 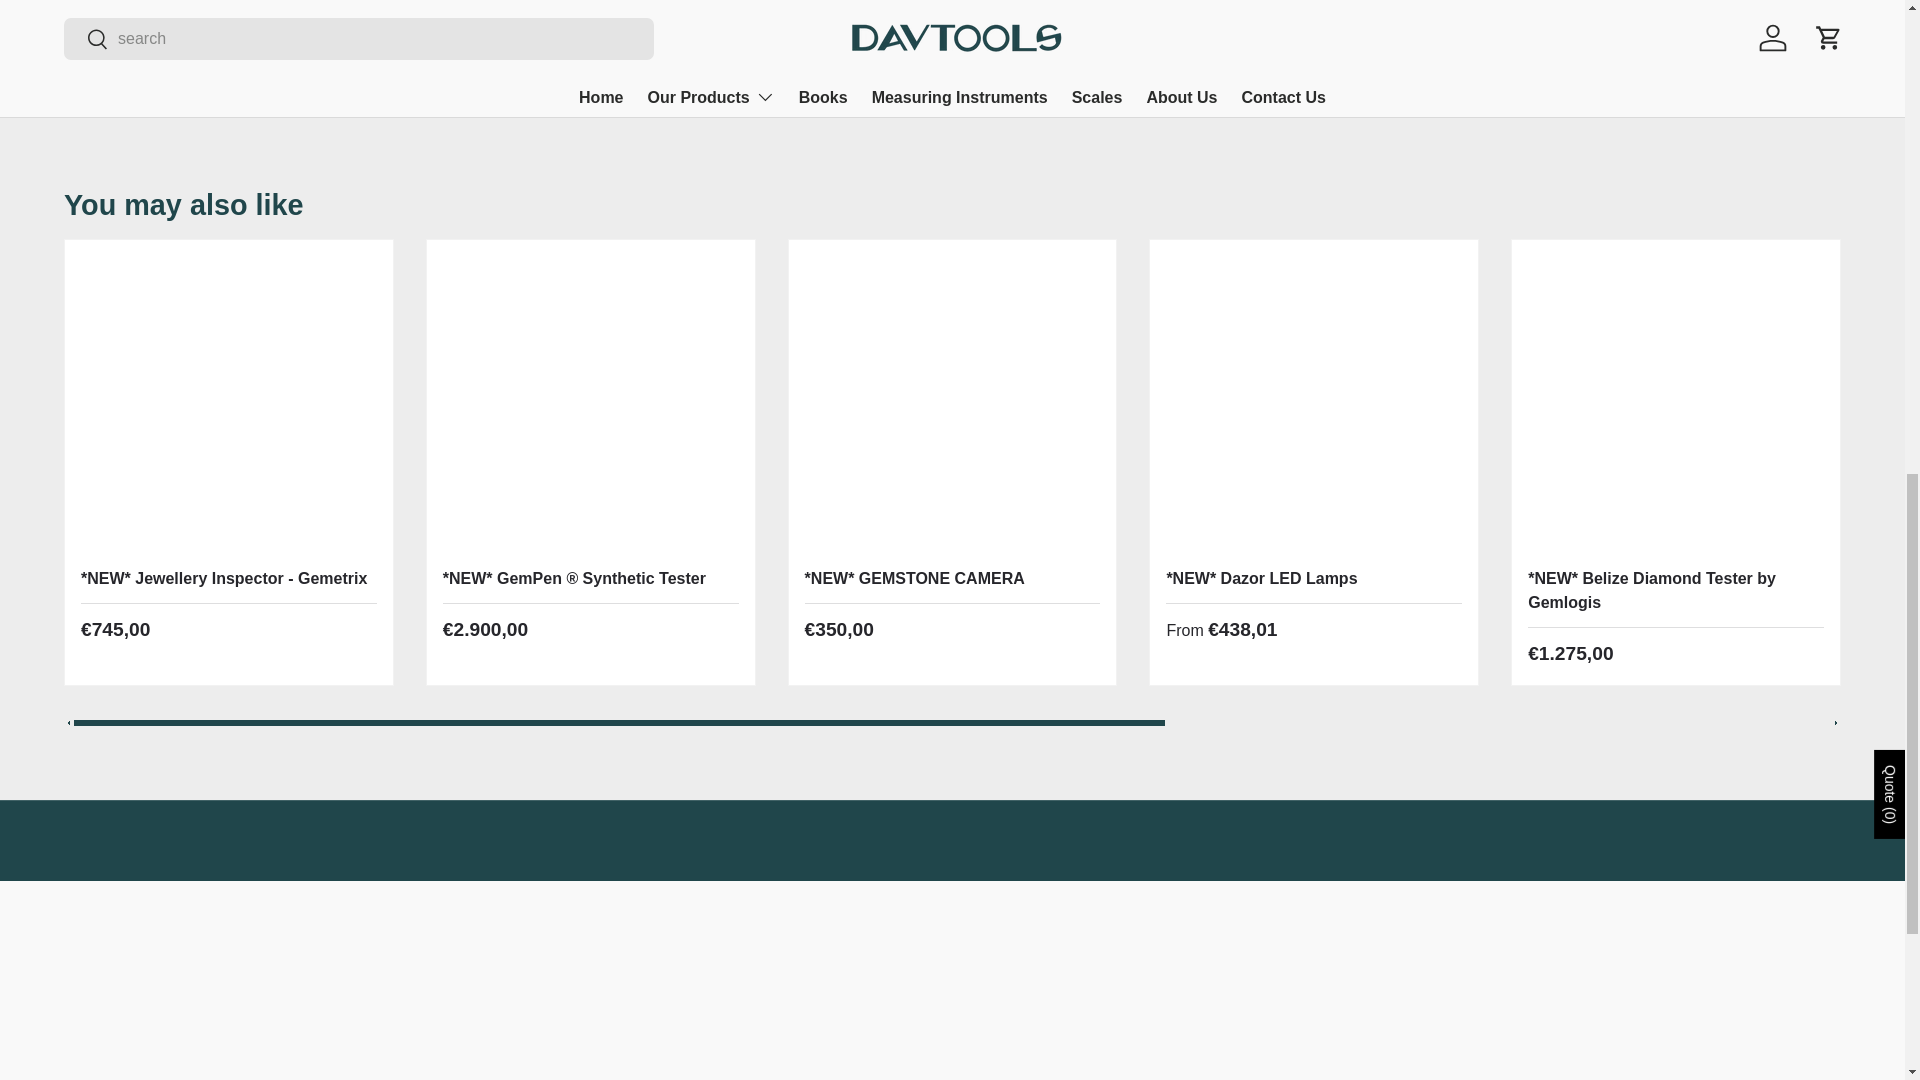 What do you see at coordinates (1131, 29) in the screenshot?
I see `Tweet on X` at bounding box center [1131, 29].